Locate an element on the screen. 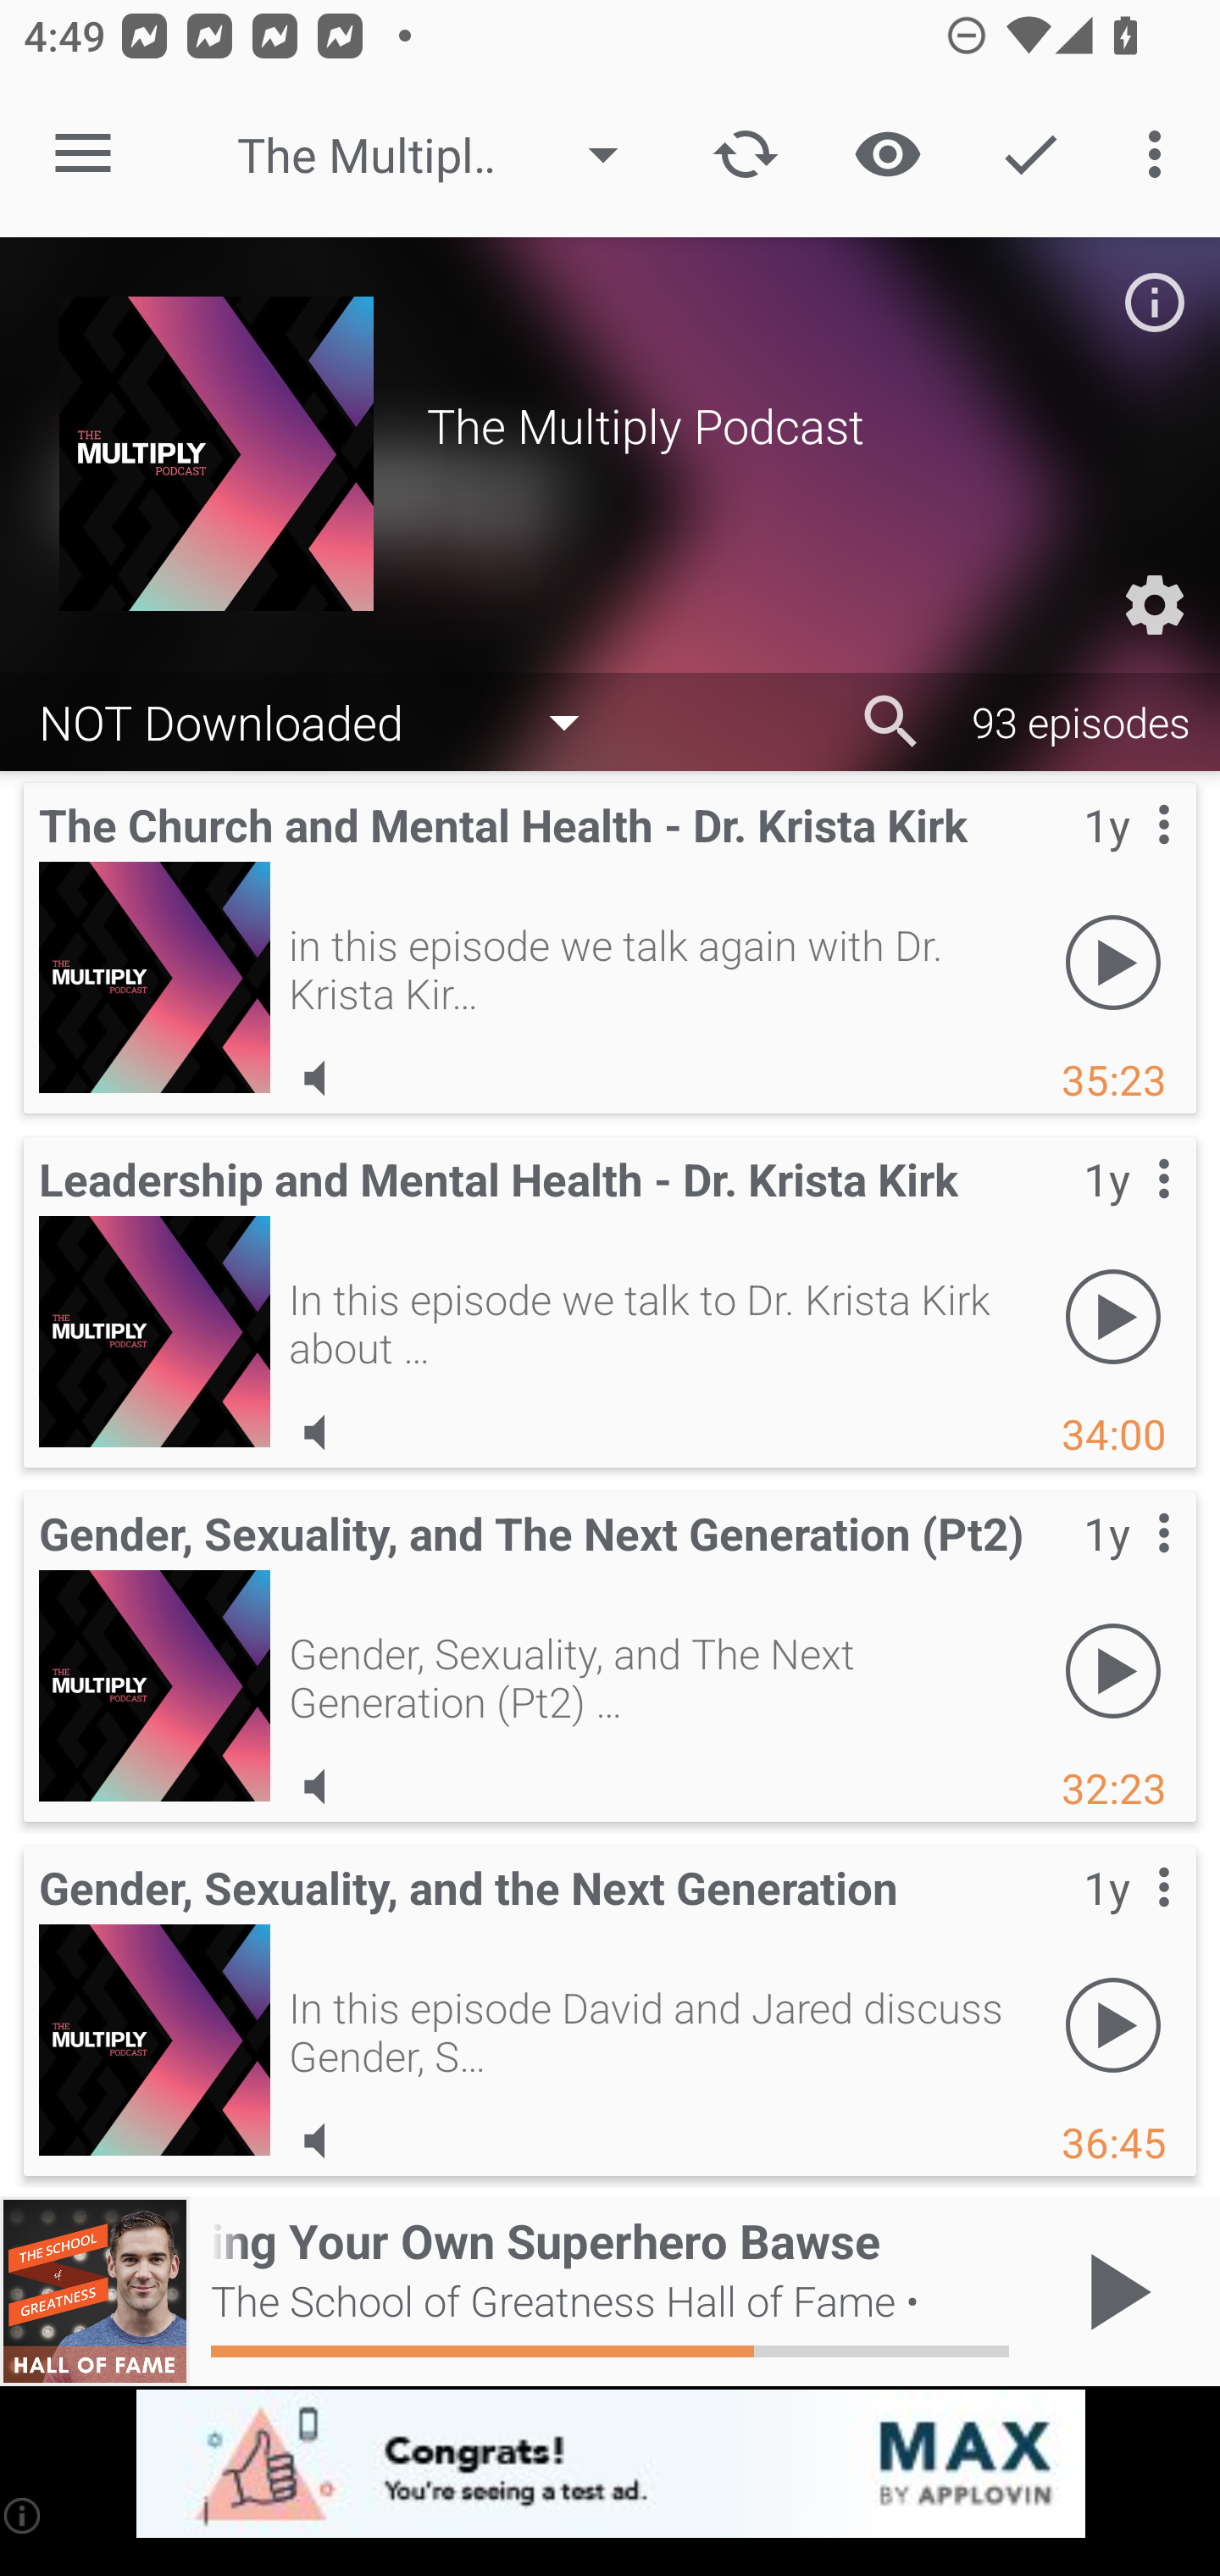 Image resolution: width=1220 pixels, height=2576 pixels. Action Mode is located at coordinates (1030, 154).